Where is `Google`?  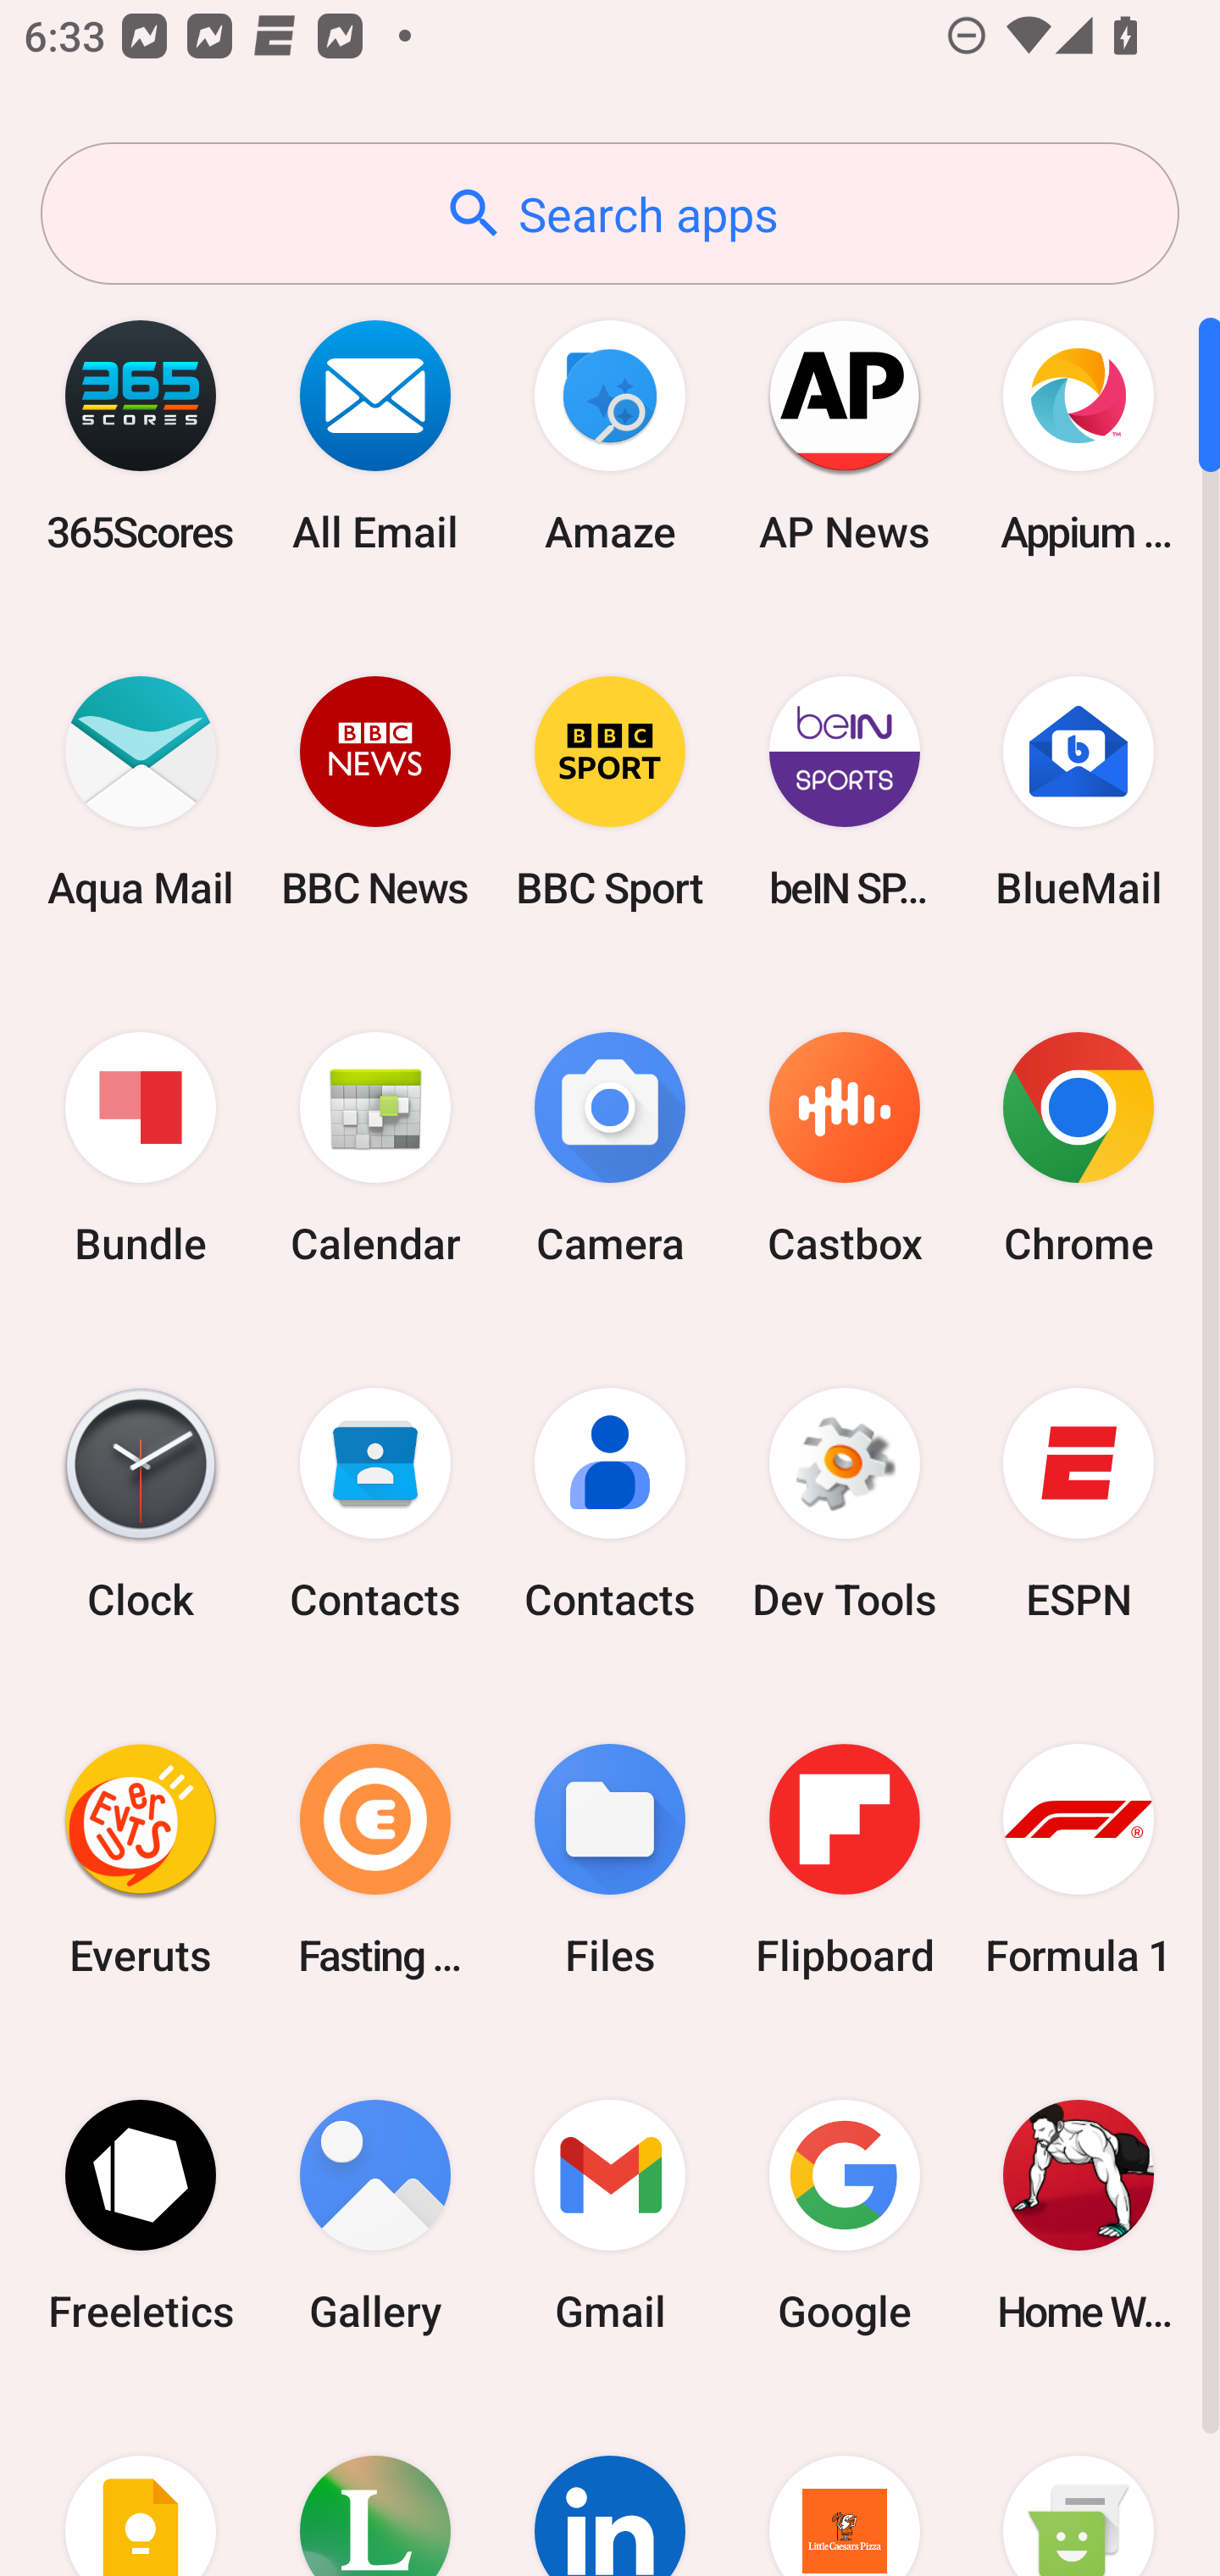 Google is located at coordinates (844, 2215).